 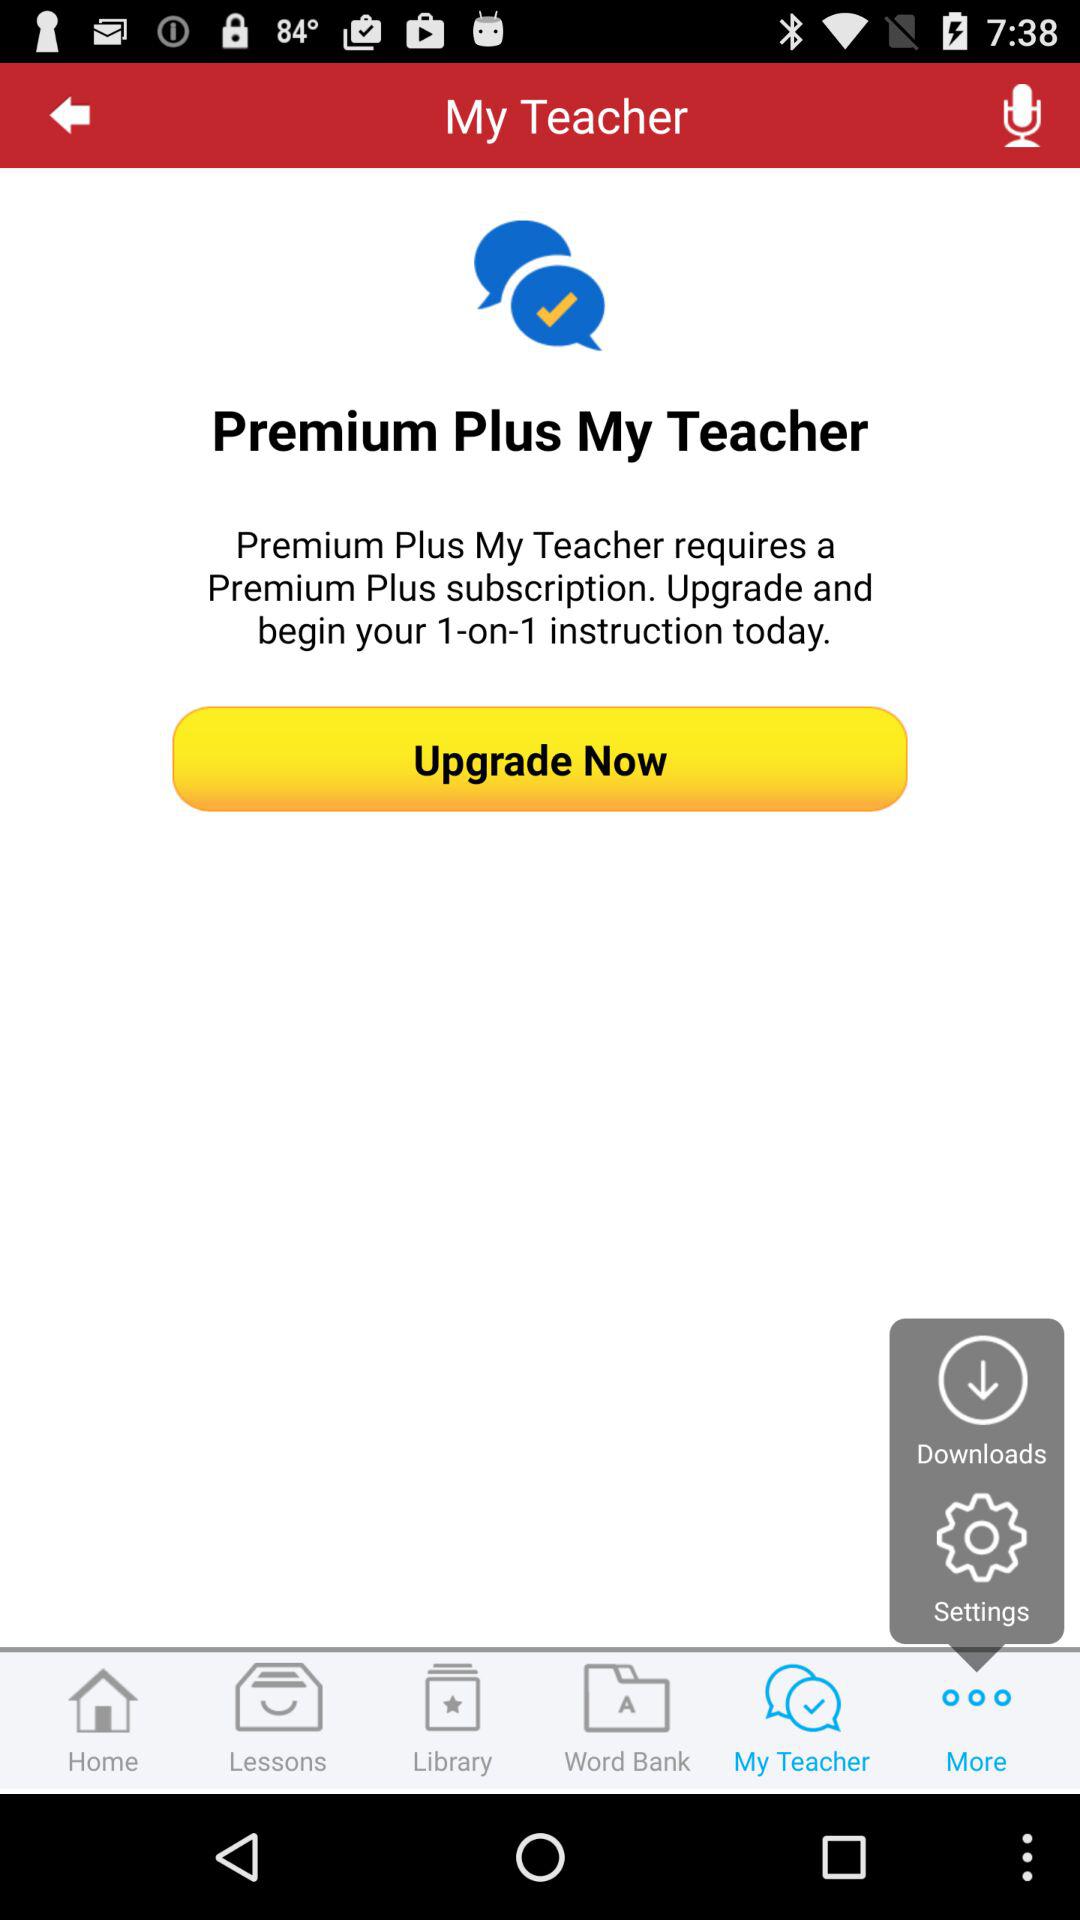 What do you see at coordinates (1022, 115) in the screenshot?
I see `launch item next to the my teacher` at bounding box center [1022, 115].